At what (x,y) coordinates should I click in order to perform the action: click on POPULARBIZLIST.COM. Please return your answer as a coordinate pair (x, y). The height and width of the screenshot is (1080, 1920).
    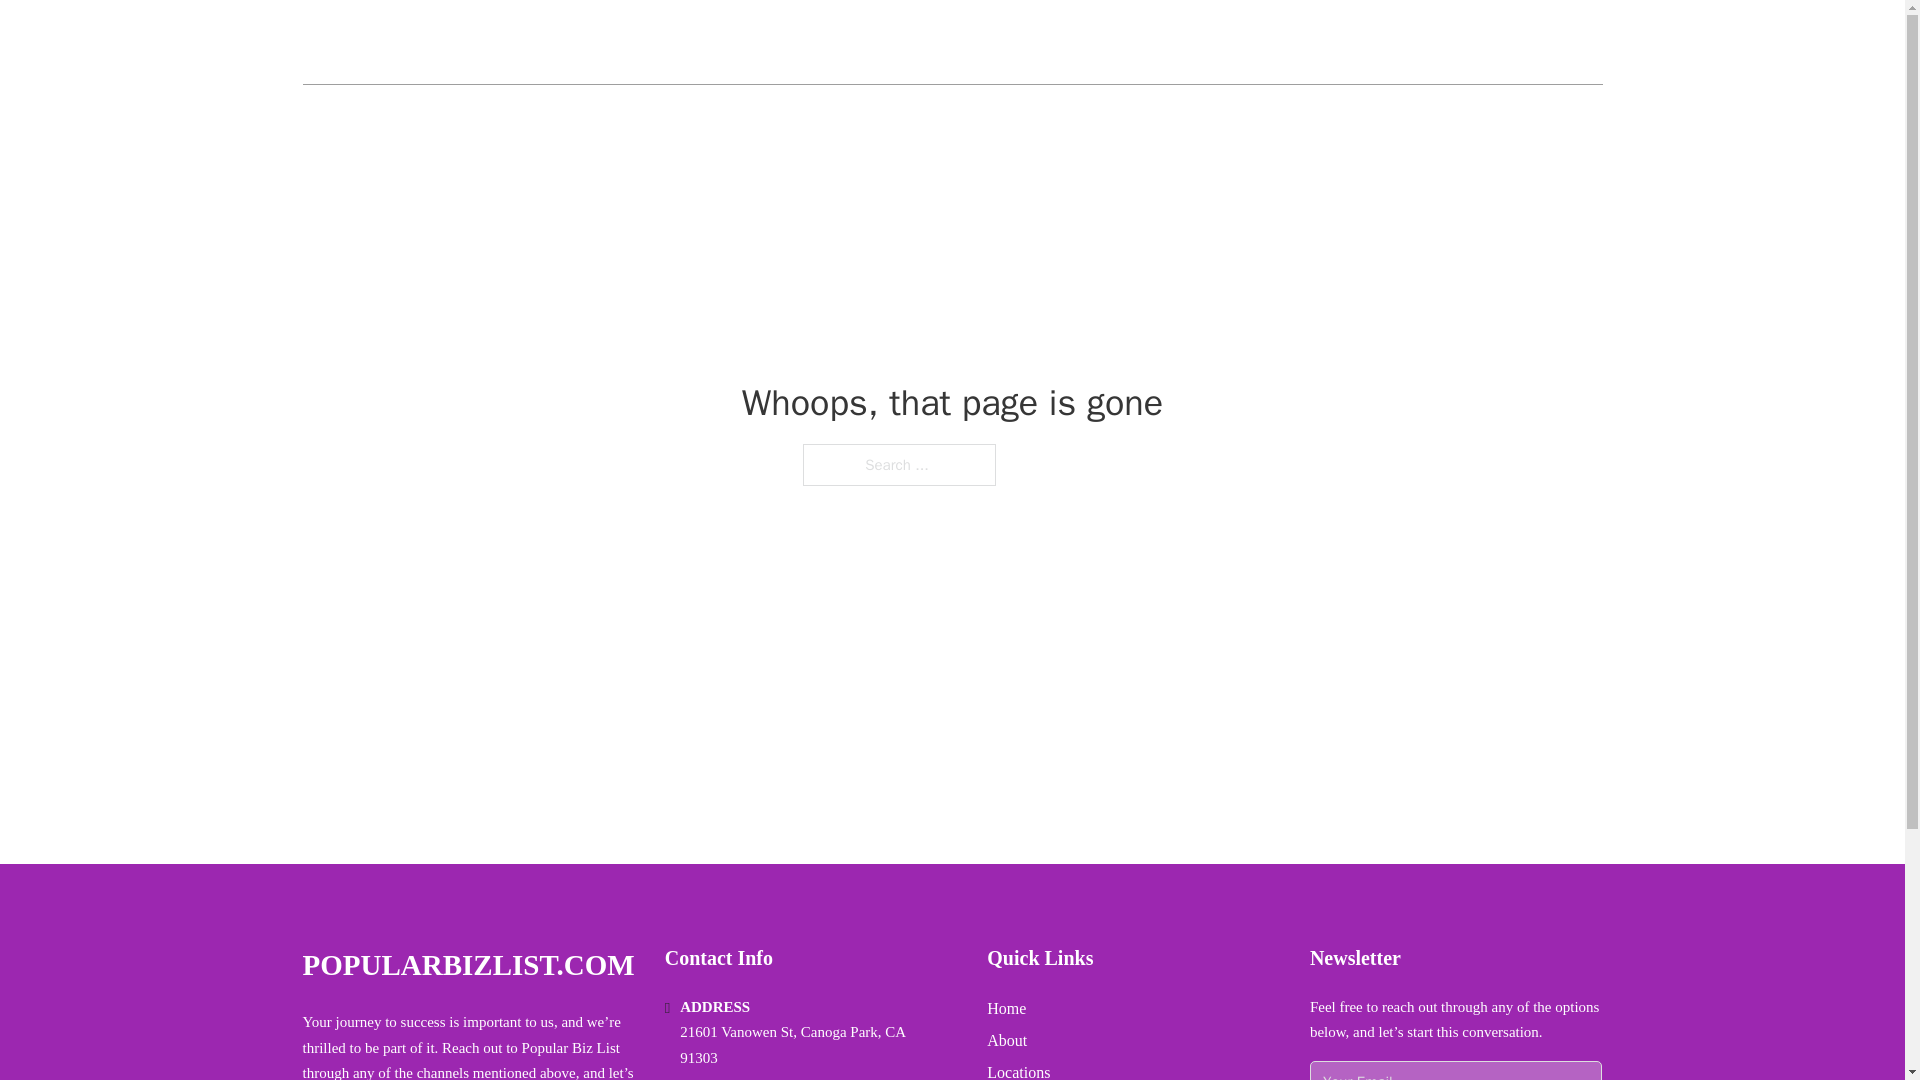
    Looking at the image, I should click on (484, 42).